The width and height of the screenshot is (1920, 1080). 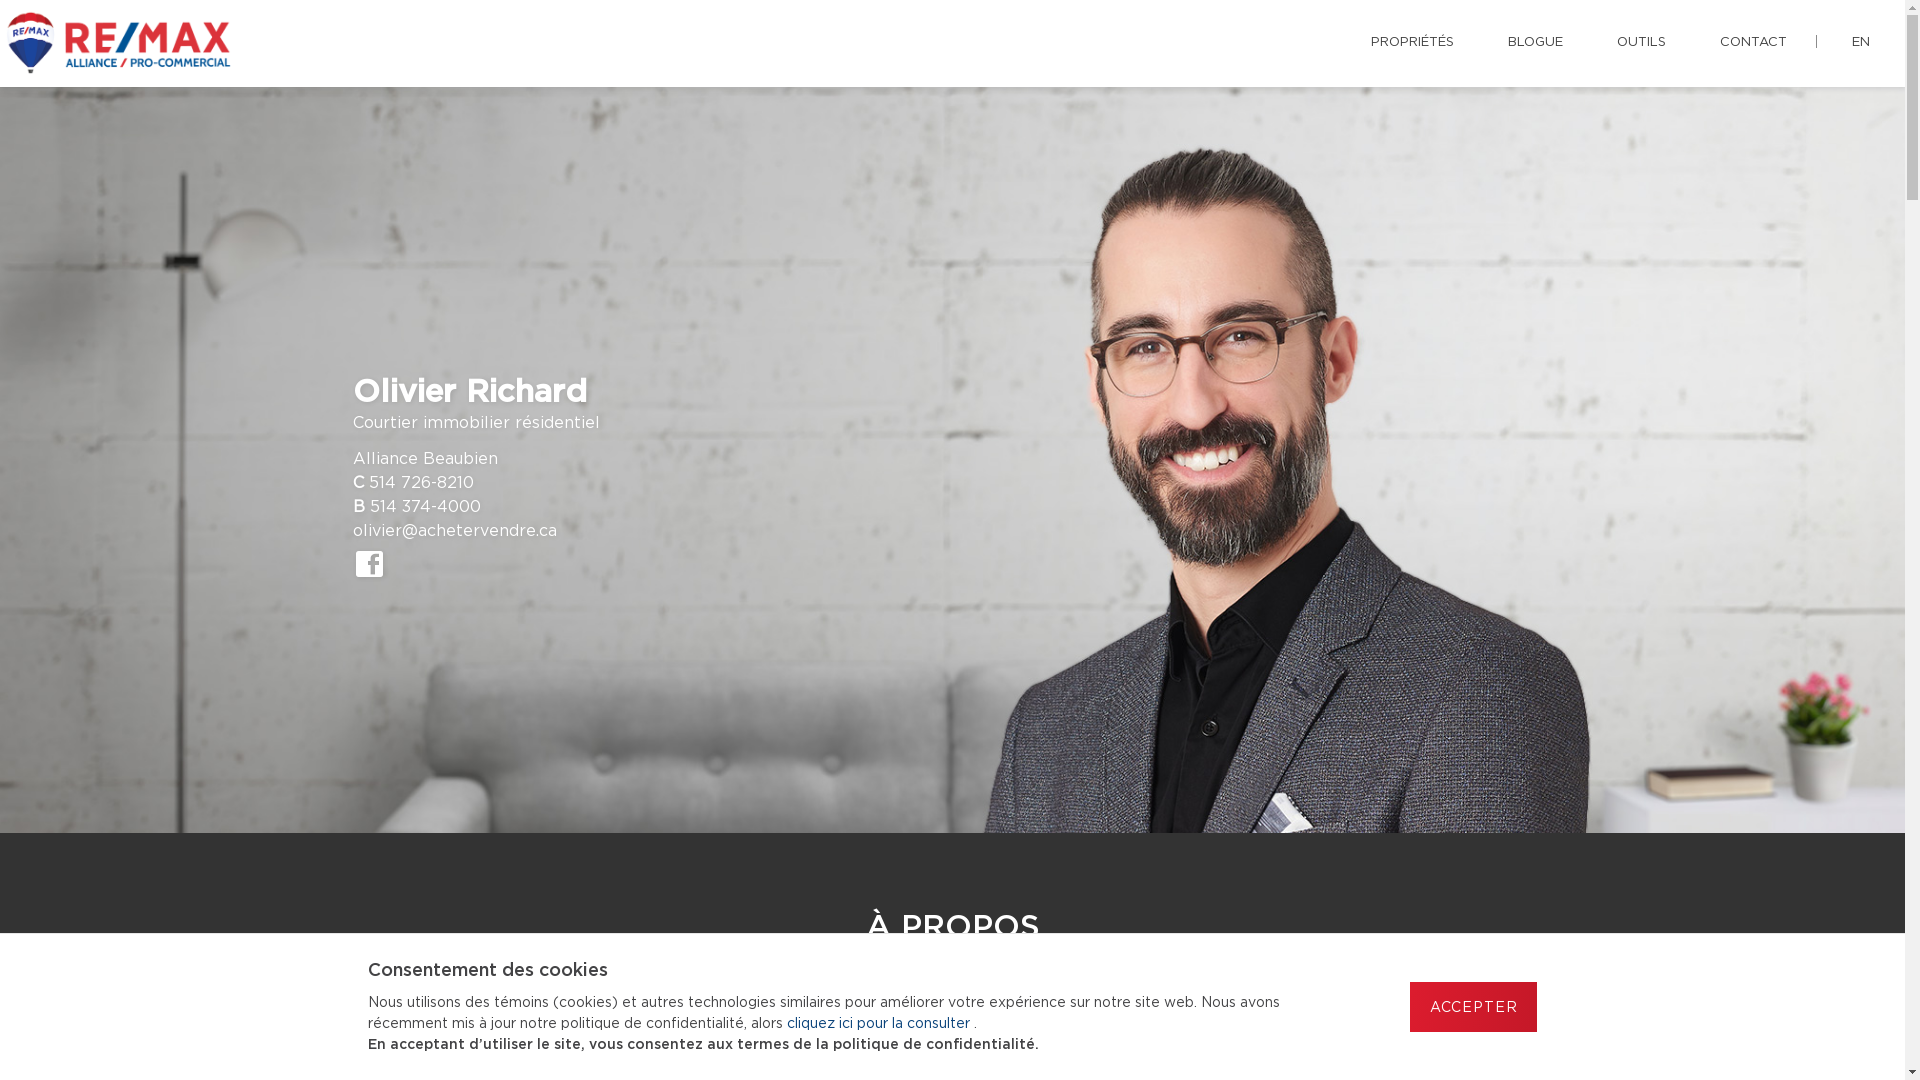 What do you see at coordinates (1536, 43) in the screenshot?
I see `BLOGUE` at bounding box center [1536, 43].